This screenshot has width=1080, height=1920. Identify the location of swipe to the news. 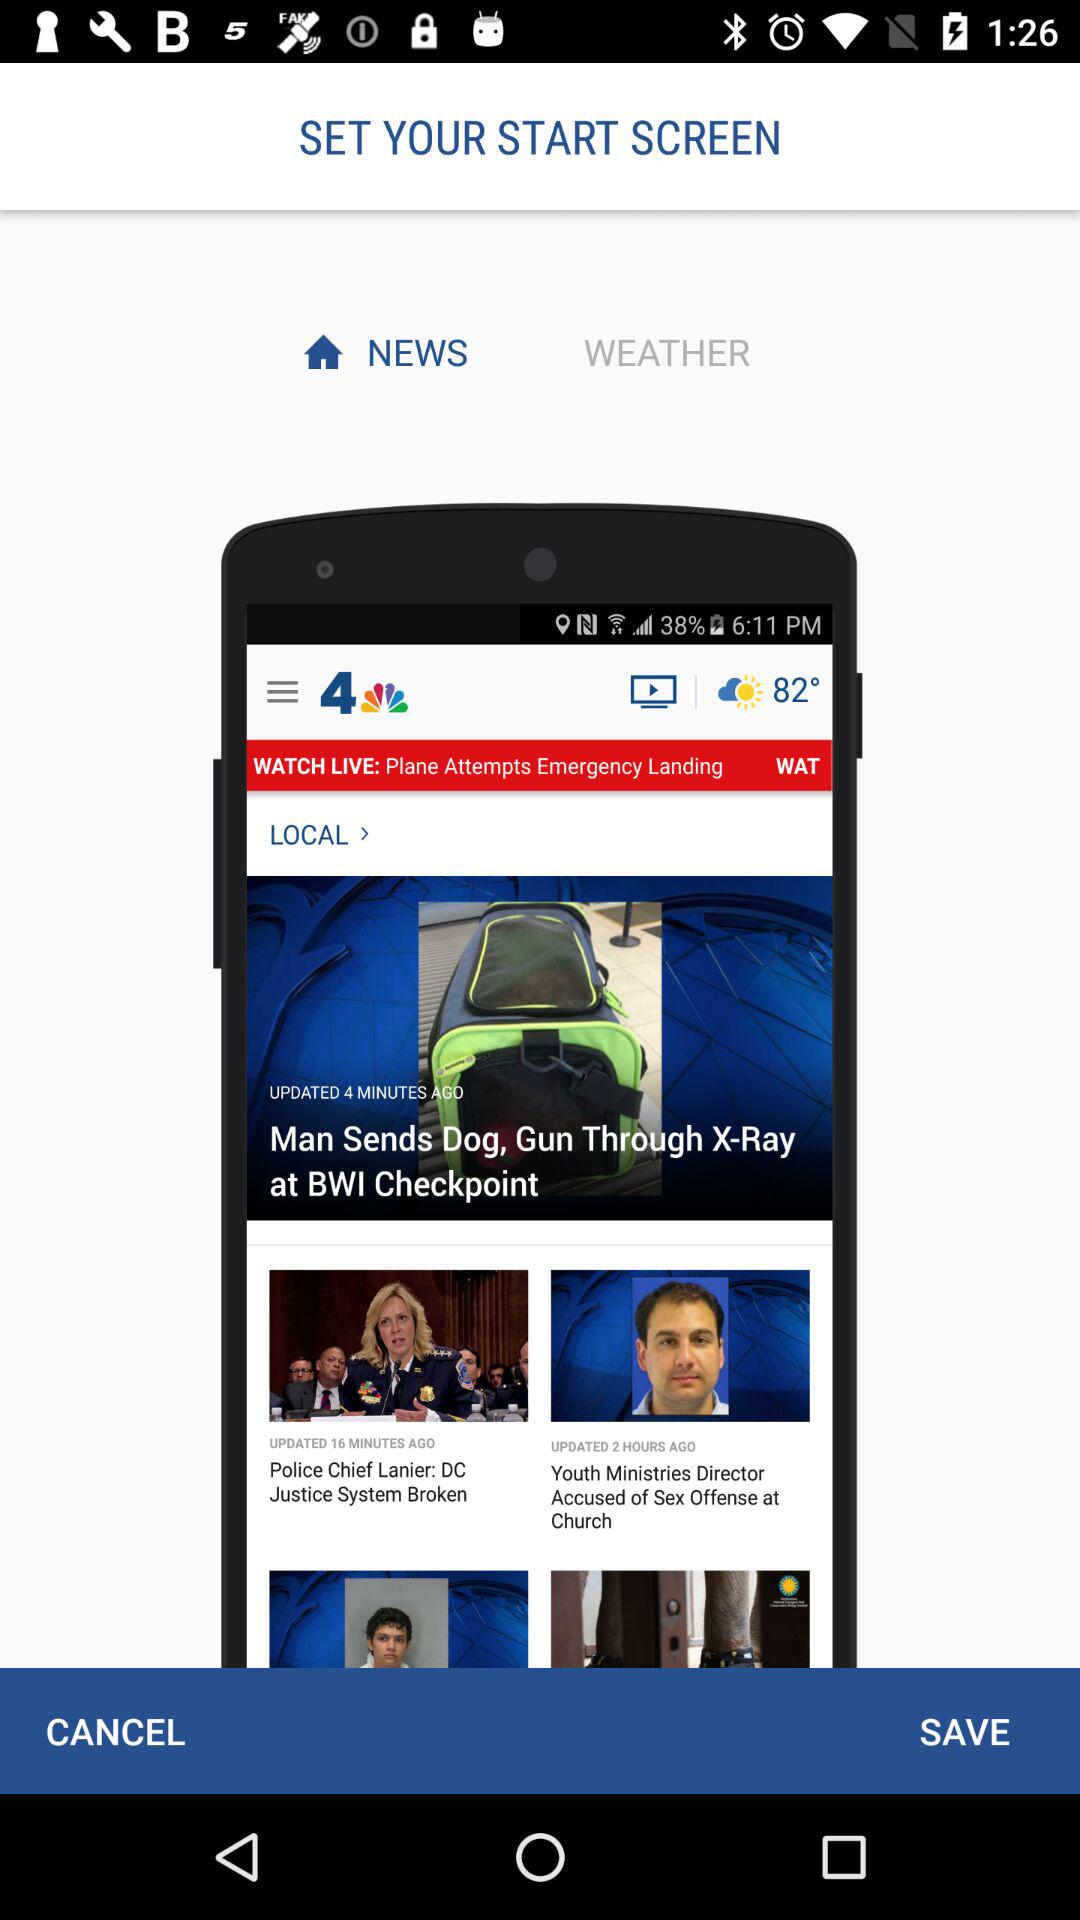
(412, 351).